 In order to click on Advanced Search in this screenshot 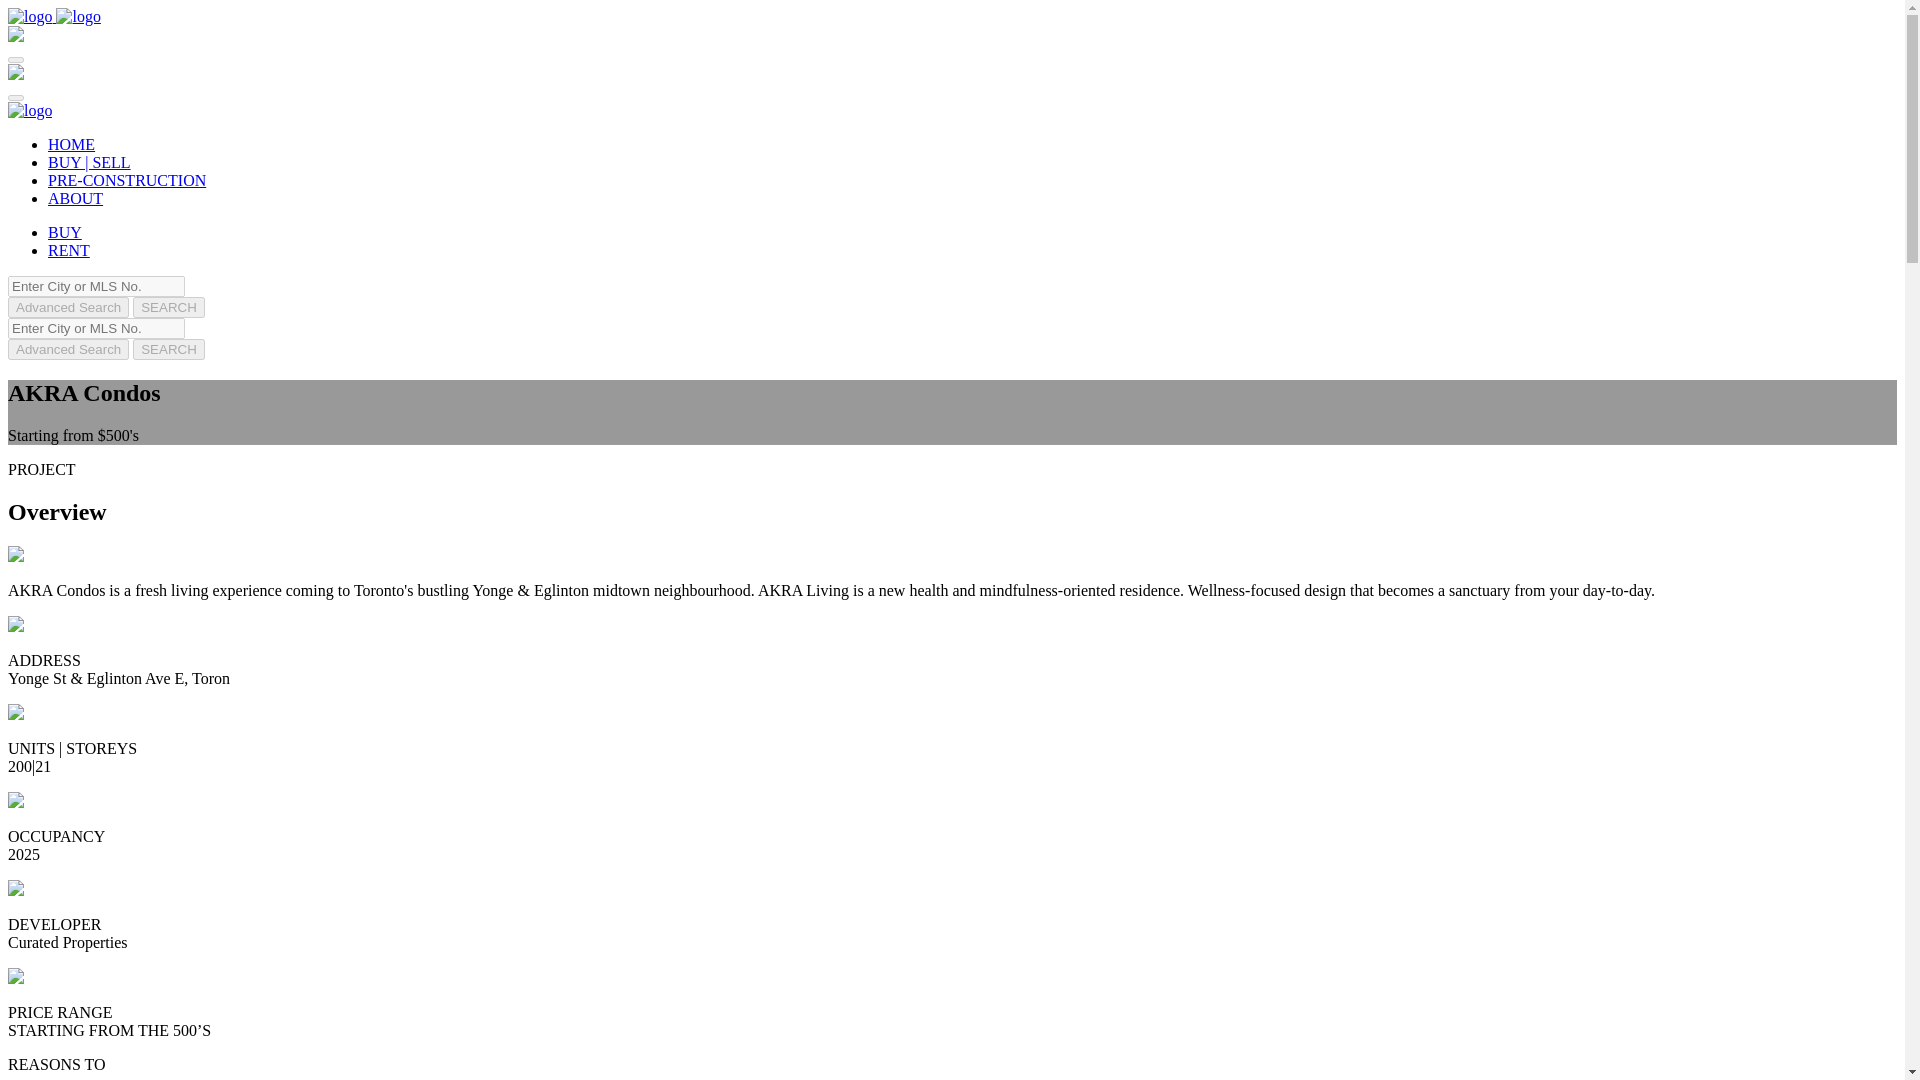, I will do `click(68, 349)`.